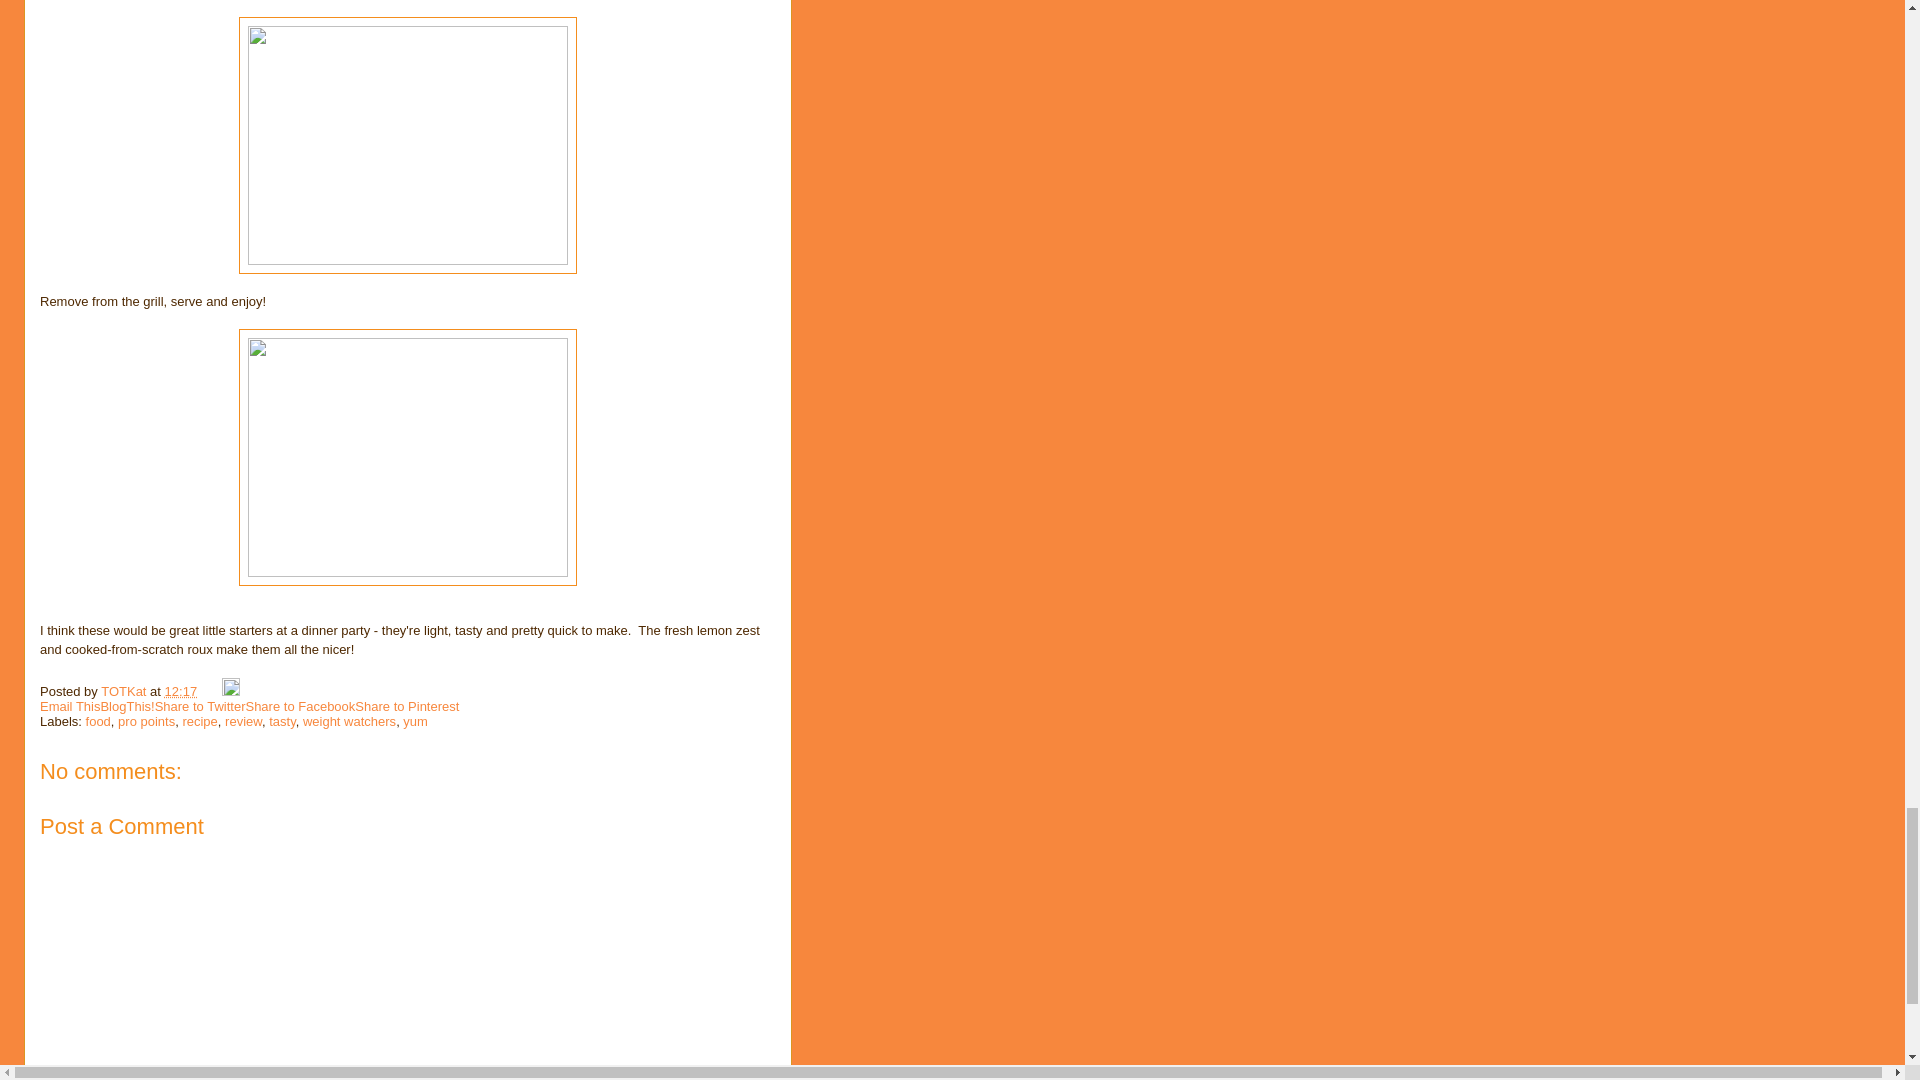  Describe the element at coordinates (70, 706) in the screenshot. I see `Email This` at that location.